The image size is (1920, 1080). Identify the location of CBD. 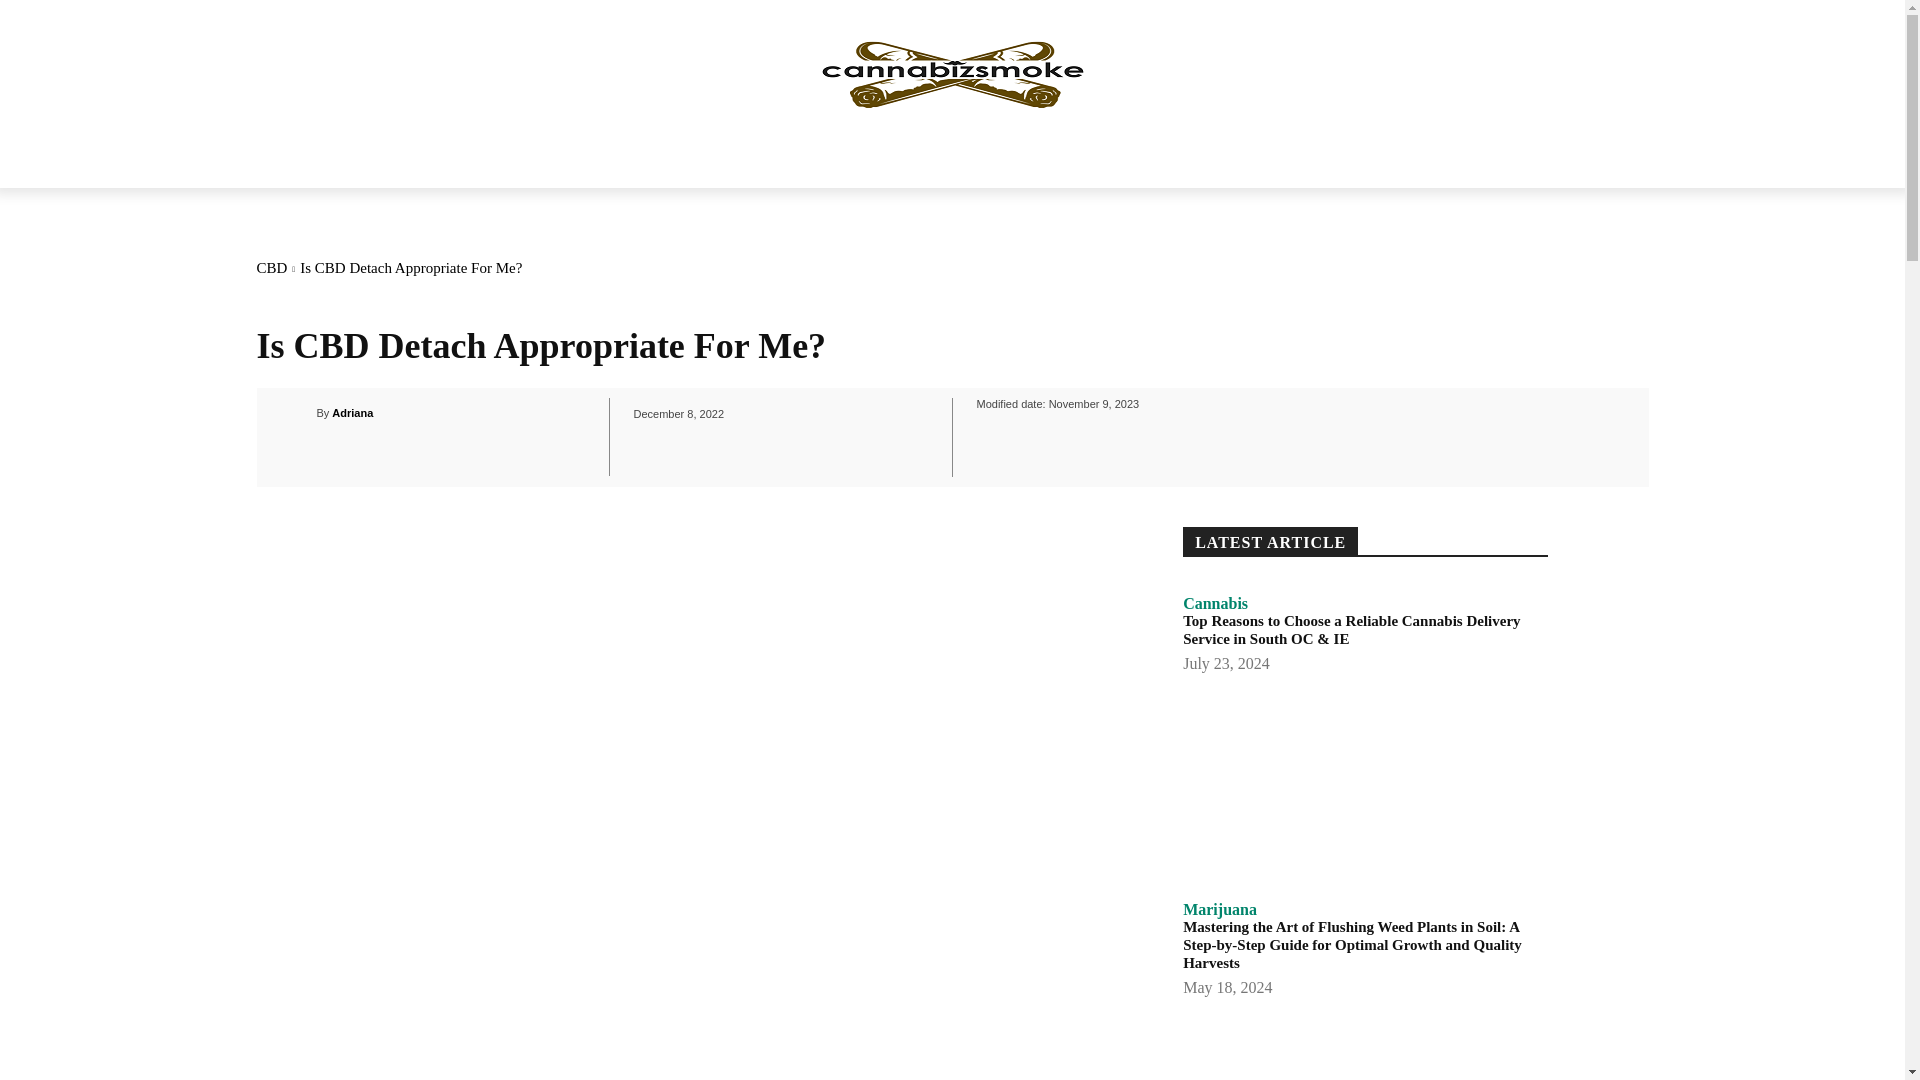
(270, 268).